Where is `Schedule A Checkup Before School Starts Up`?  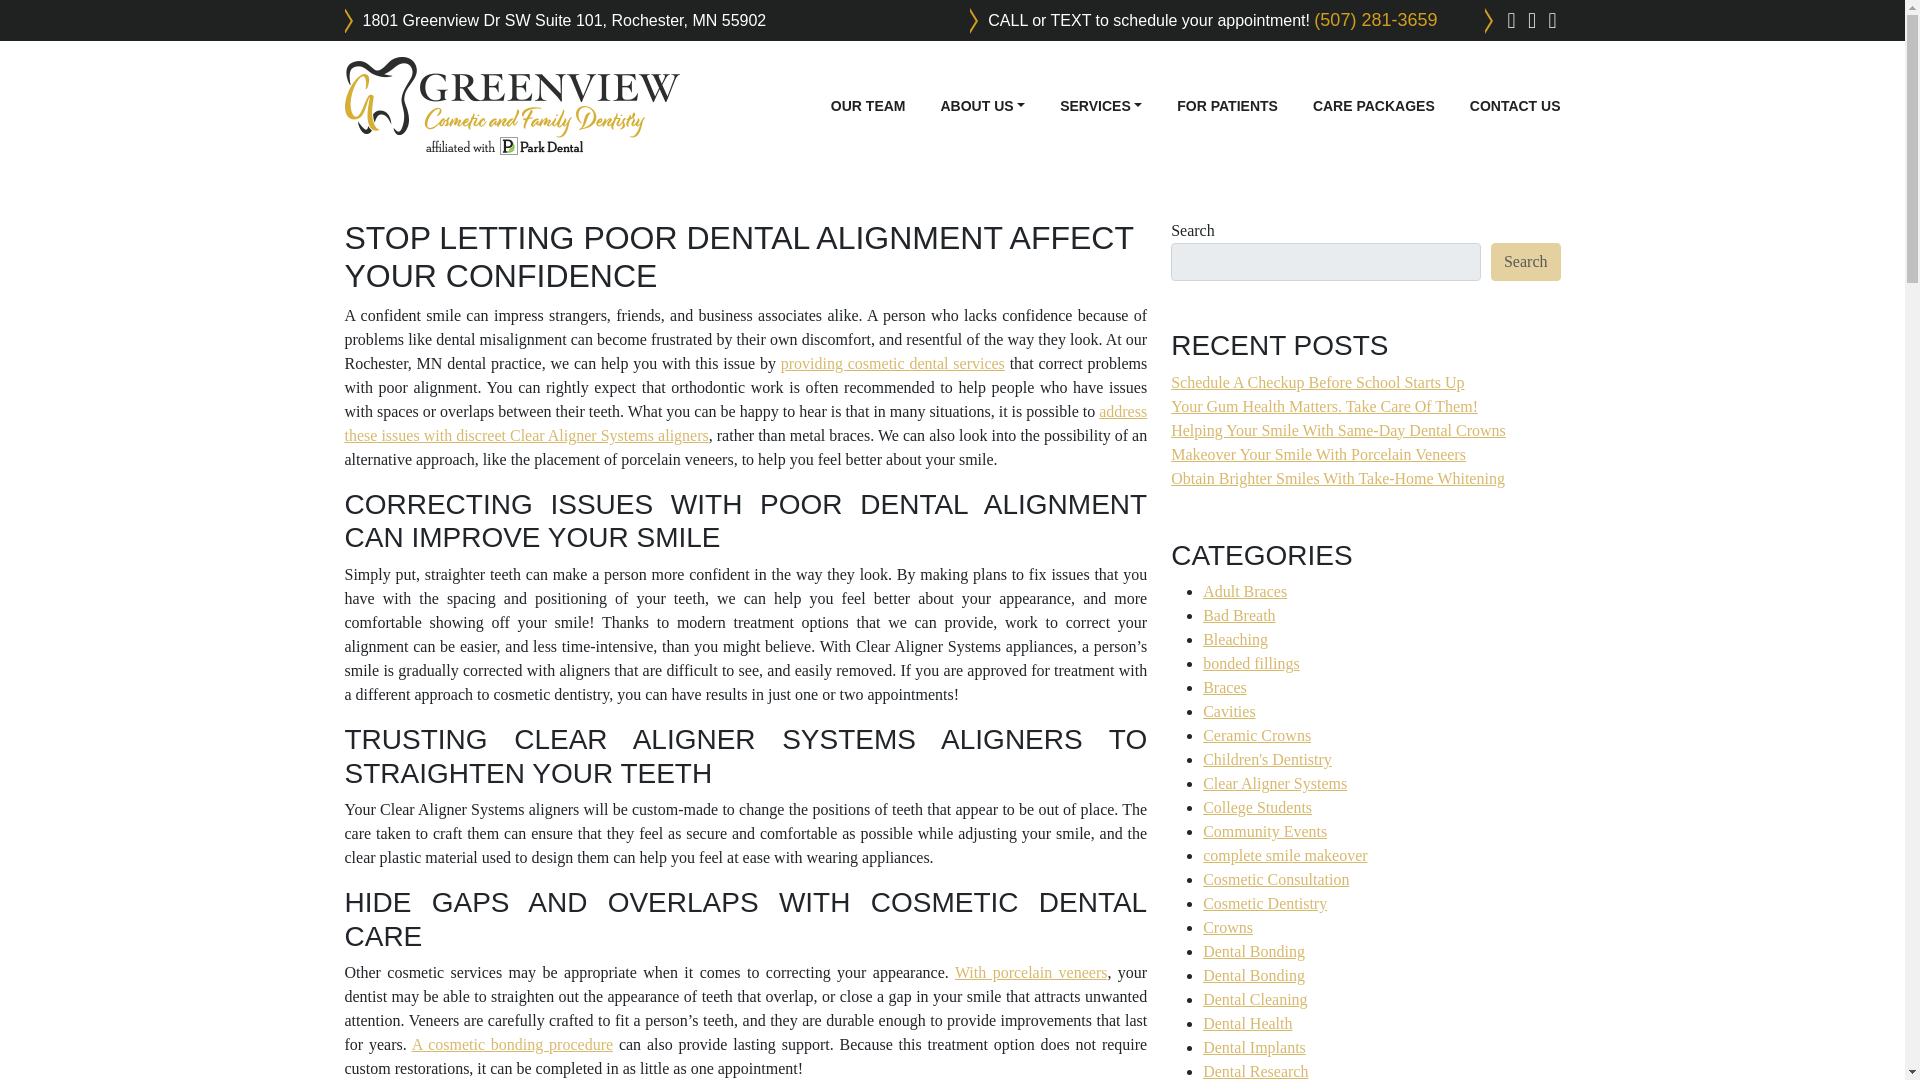 Schedule A Checkup Before School Starts Up is located at coordinates (1317, 382).